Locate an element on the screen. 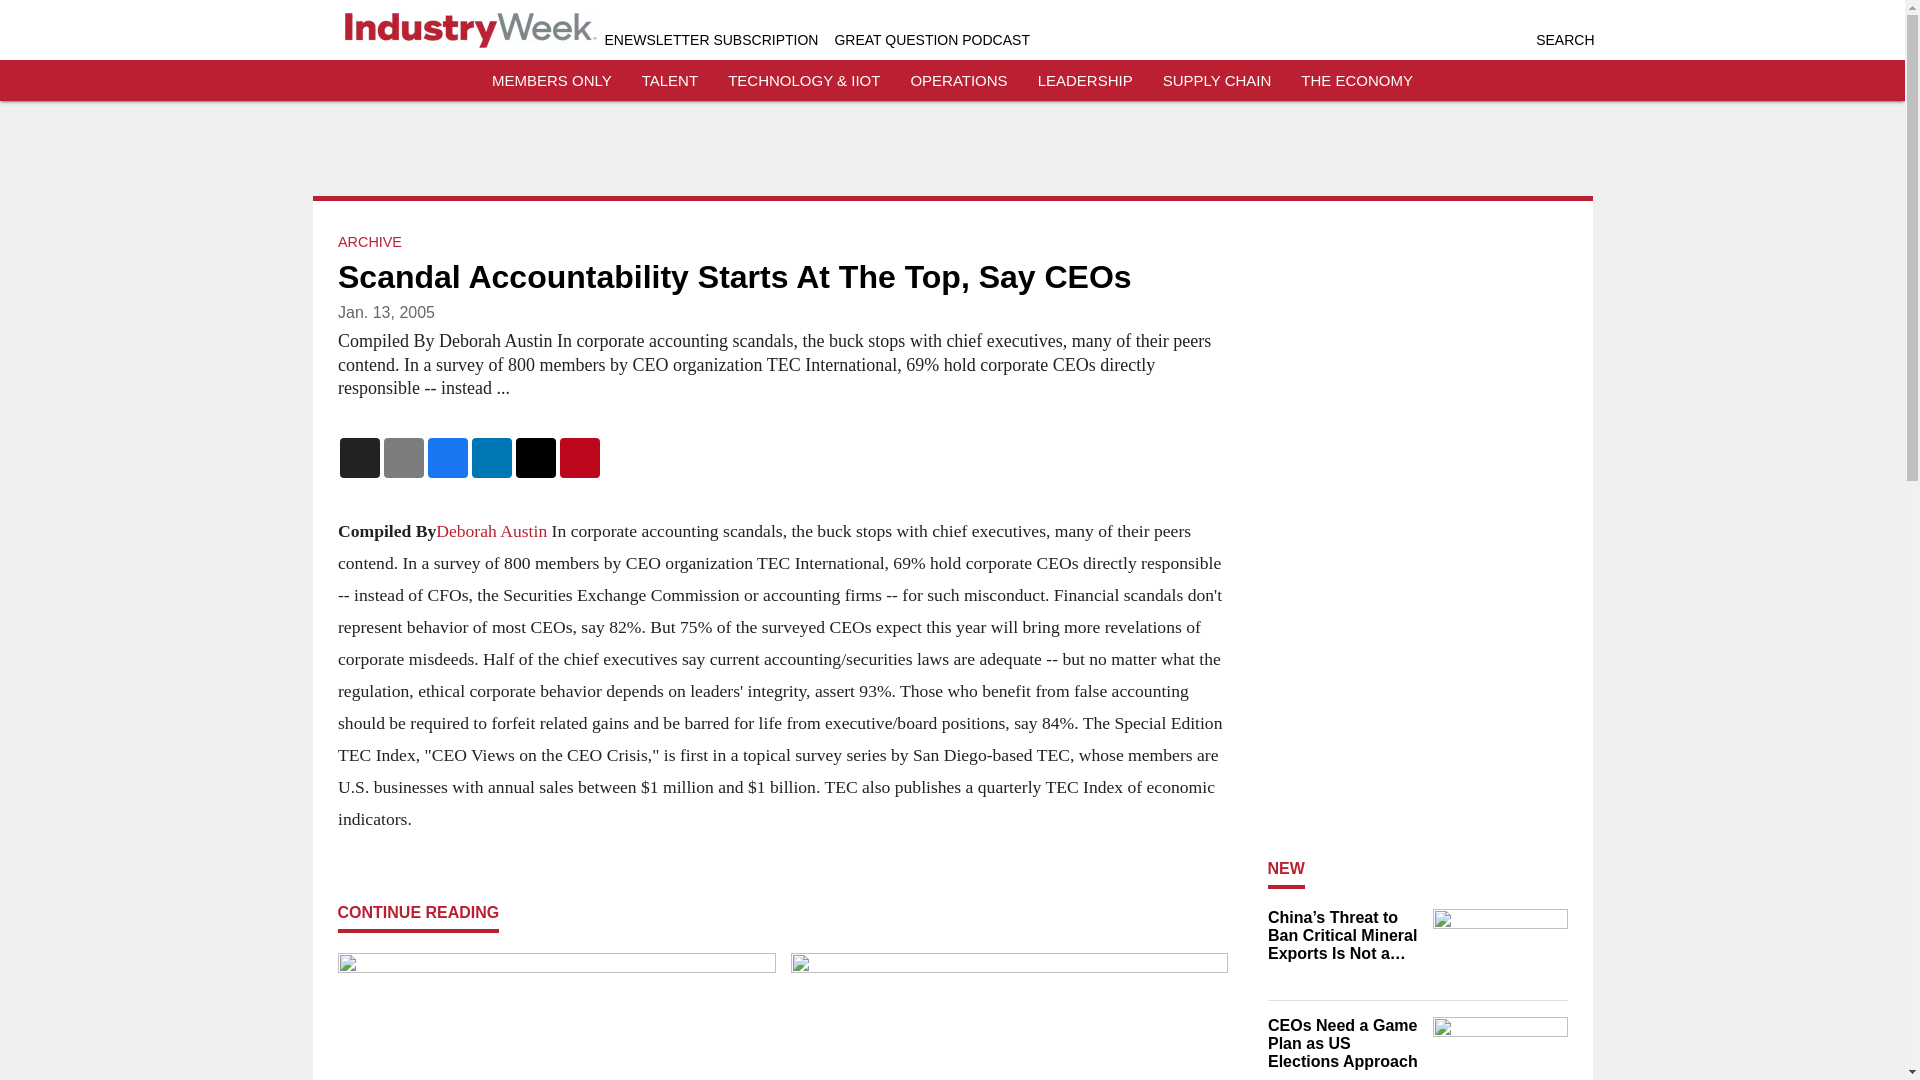 The height and width of the screenshot is (1080, 1920). OPERATIONS is located at coordinates (958, 80).